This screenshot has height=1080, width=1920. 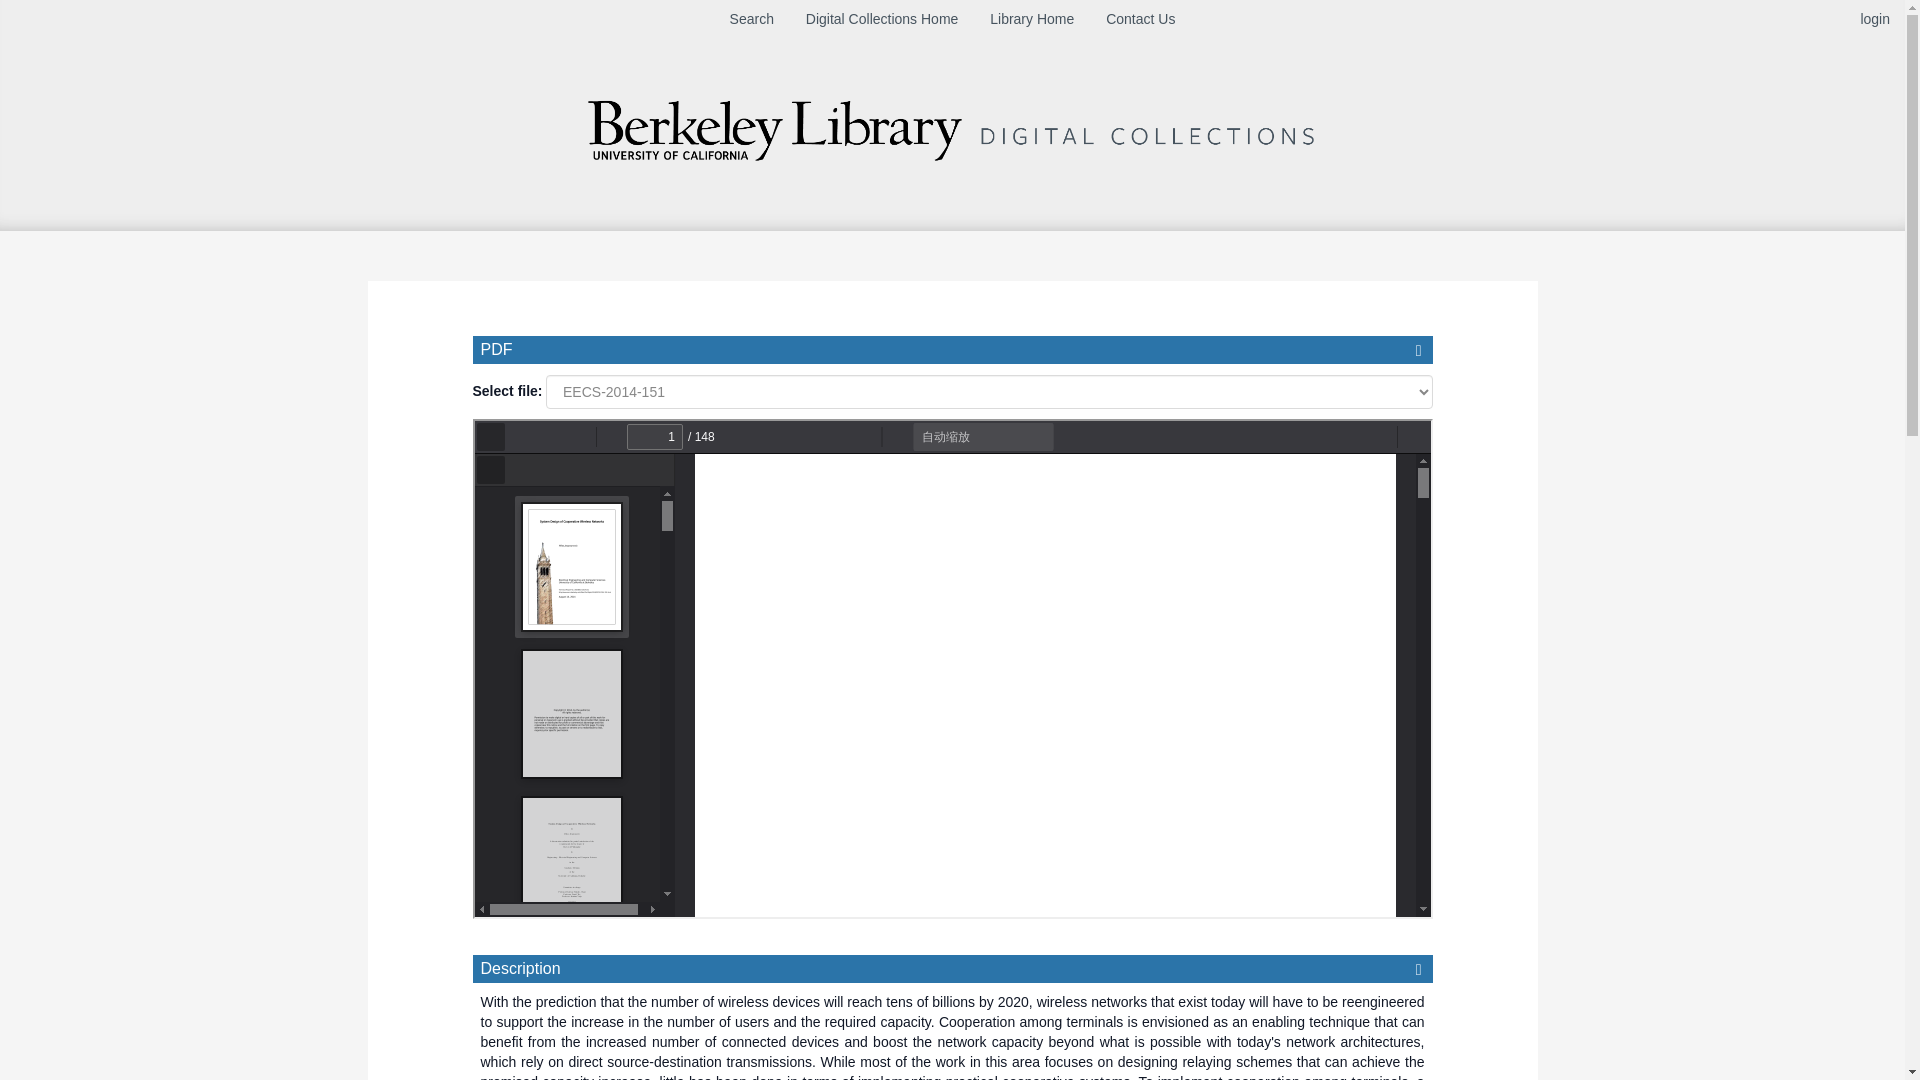 What do you see at coordinates (751, 18) in the screenshot?
I see `Search` at bounding box center [751, 18].